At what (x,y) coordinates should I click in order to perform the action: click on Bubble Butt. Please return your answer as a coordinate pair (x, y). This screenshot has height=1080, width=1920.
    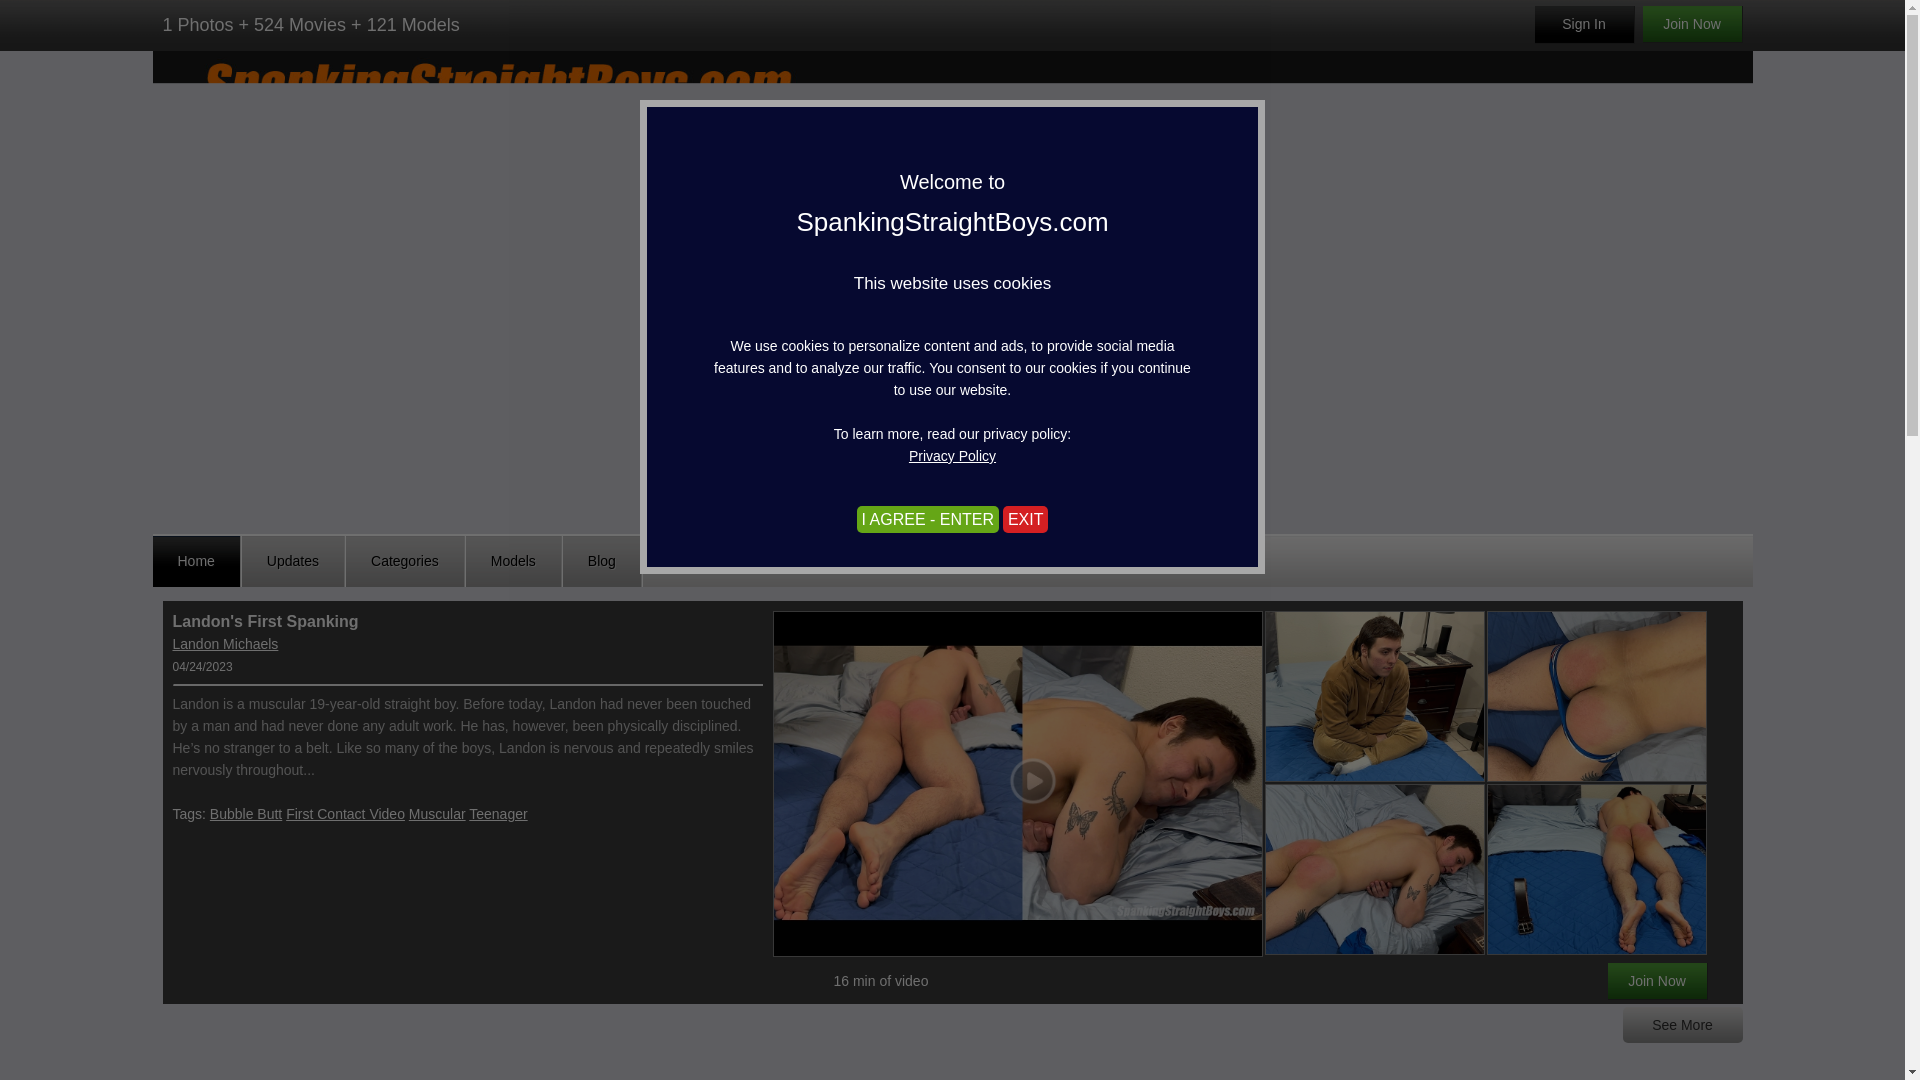
    Looking at the image, I should click on (246, 813).